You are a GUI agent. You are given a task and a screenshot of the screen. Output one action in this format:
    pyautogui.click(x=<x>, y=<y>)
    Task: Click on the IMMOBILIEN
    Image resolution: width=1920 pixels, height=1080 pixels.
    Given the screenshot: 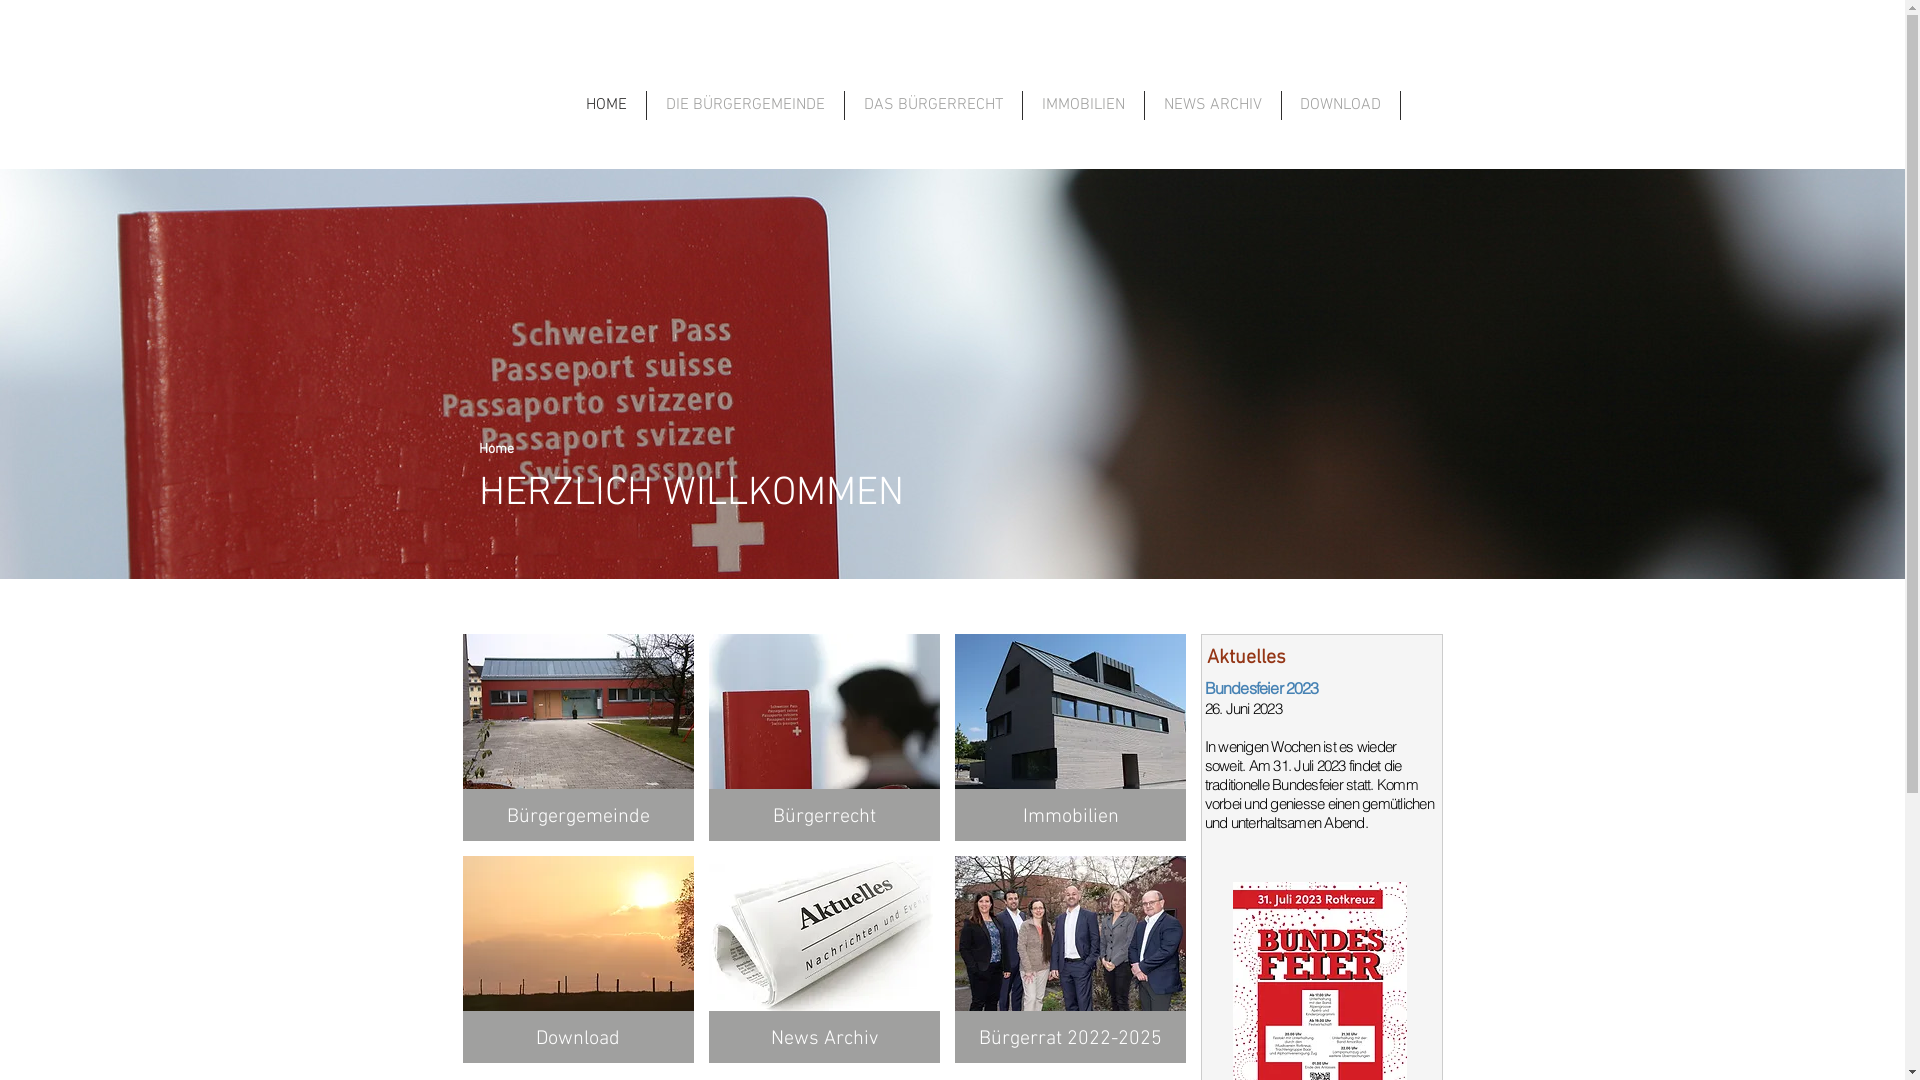 What is the action you would take?
    pyautogui.click(x=1082, y=106)
    